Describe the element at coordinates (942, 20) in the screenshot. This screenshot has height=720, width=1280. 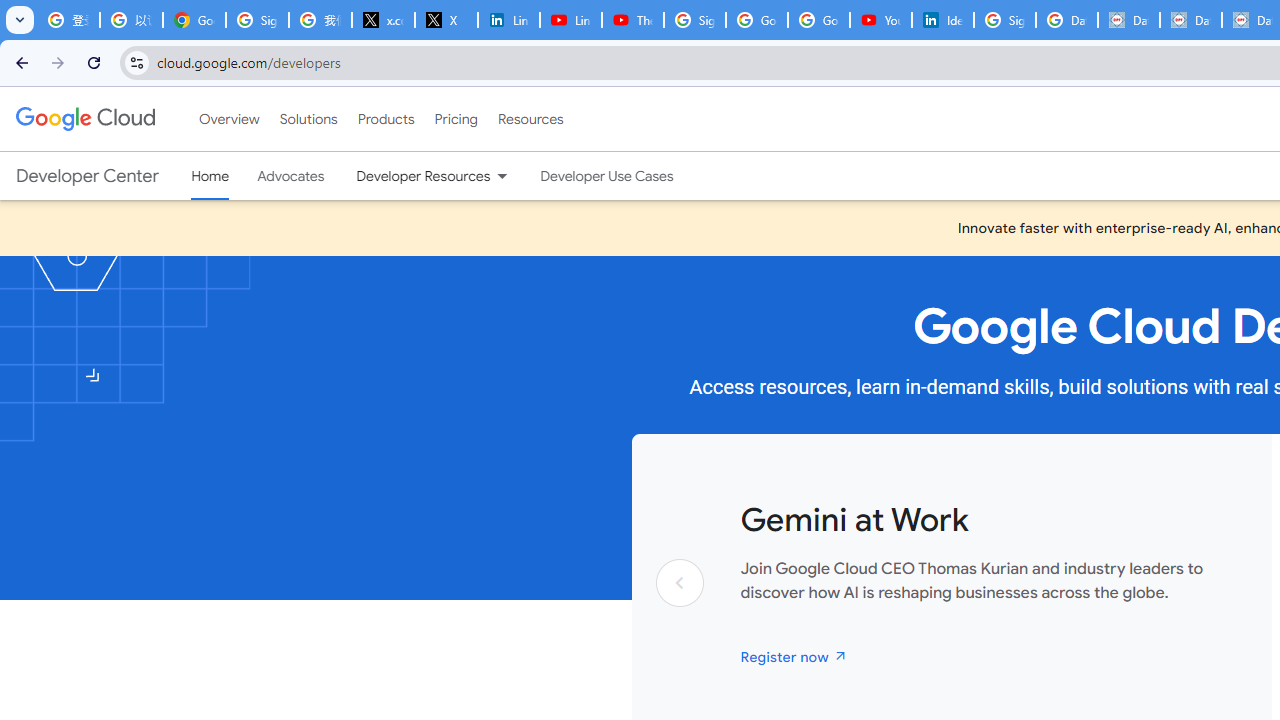
I see `Identity verification via Persona | LinkedIn Help` at that location.